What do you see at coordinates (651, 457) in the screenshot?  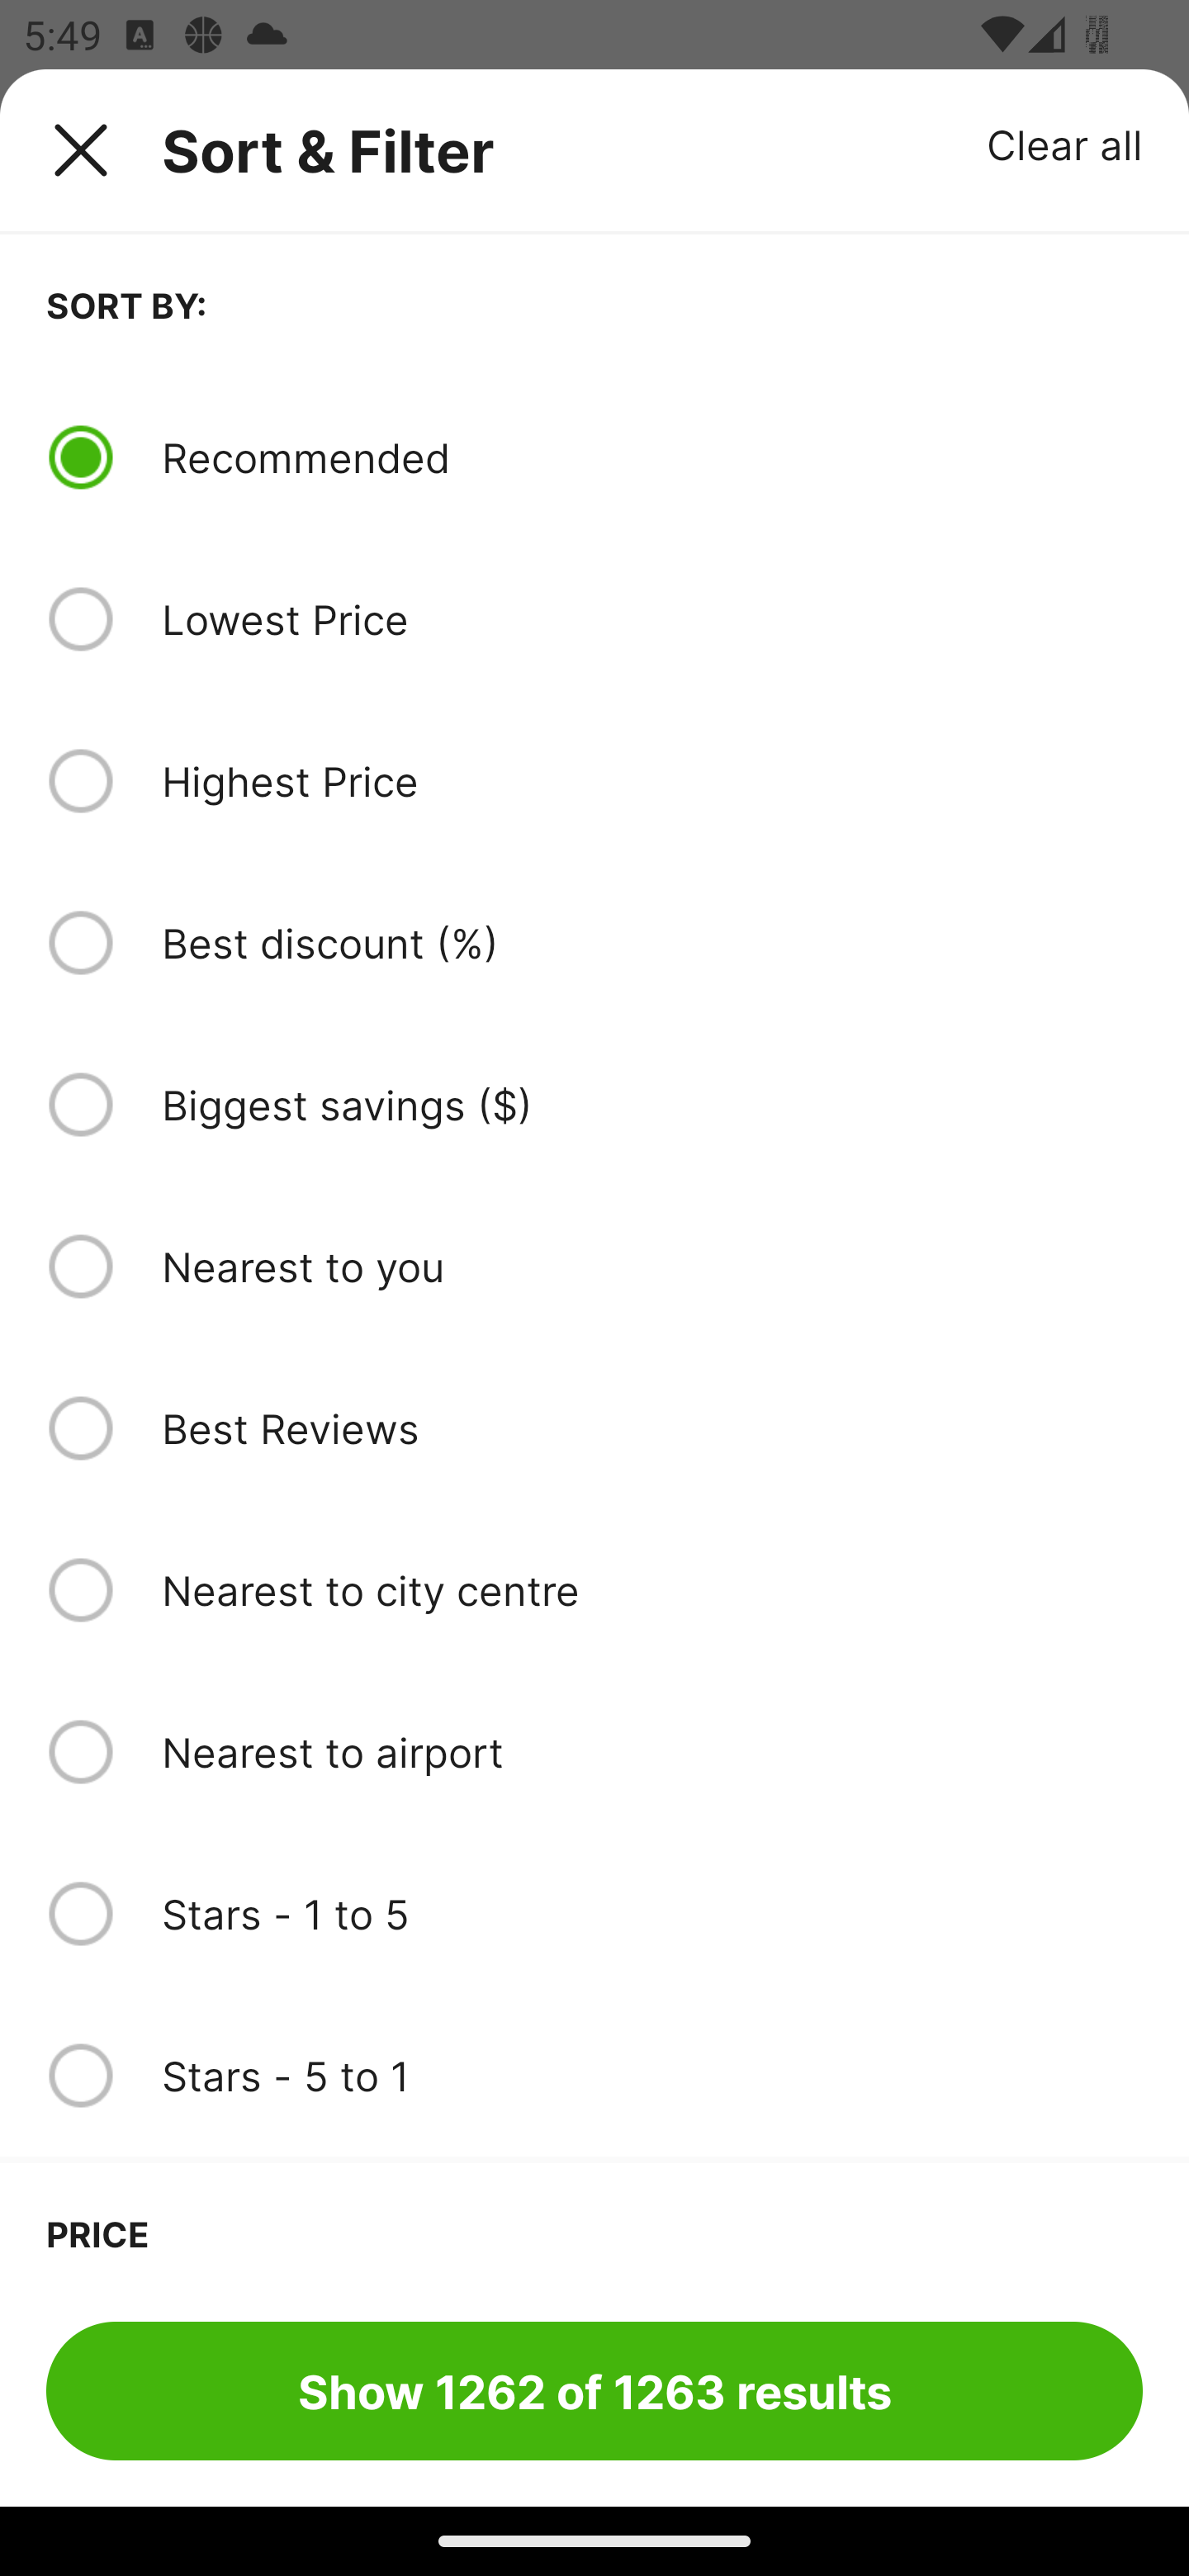 I see `Recommended ` at bounding box center [651, 457].